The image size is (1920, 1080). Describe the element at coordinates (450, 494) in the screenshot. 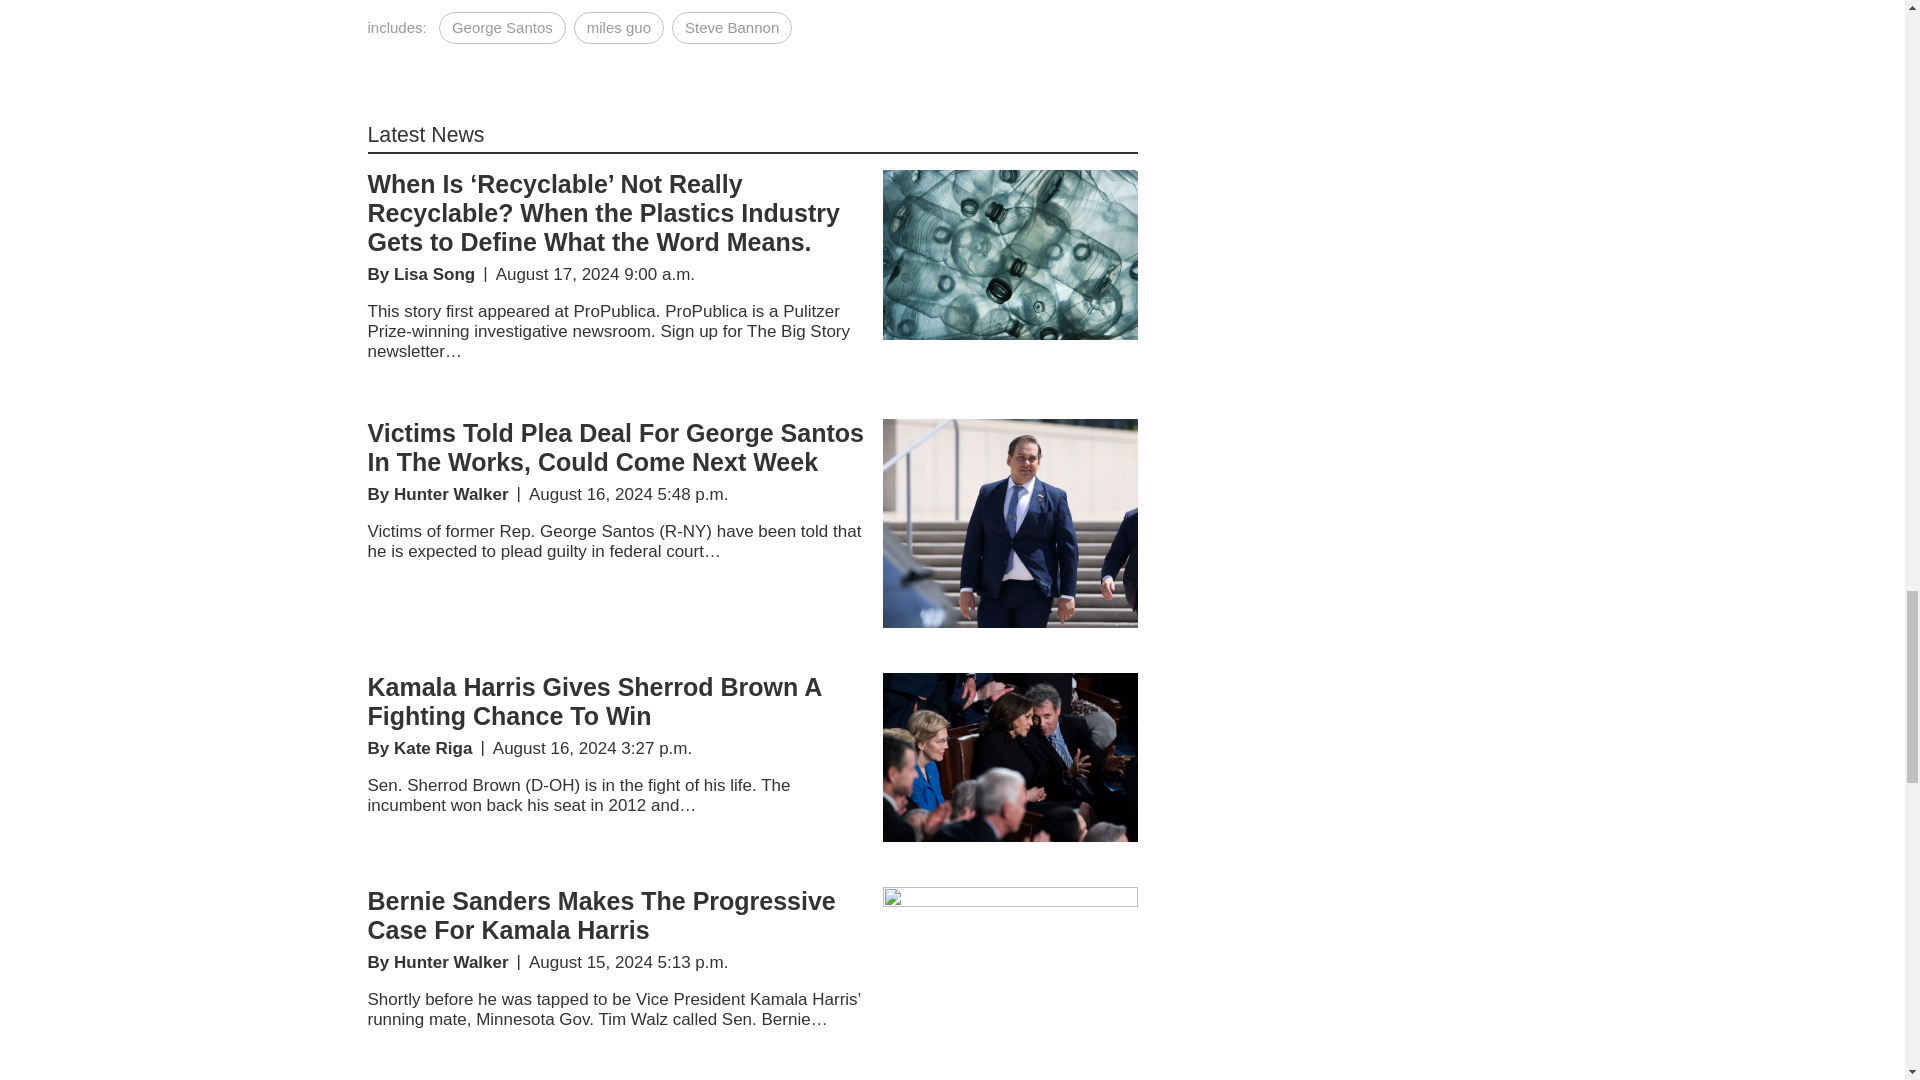

I see `Posts by Hunter Walker` at that location.